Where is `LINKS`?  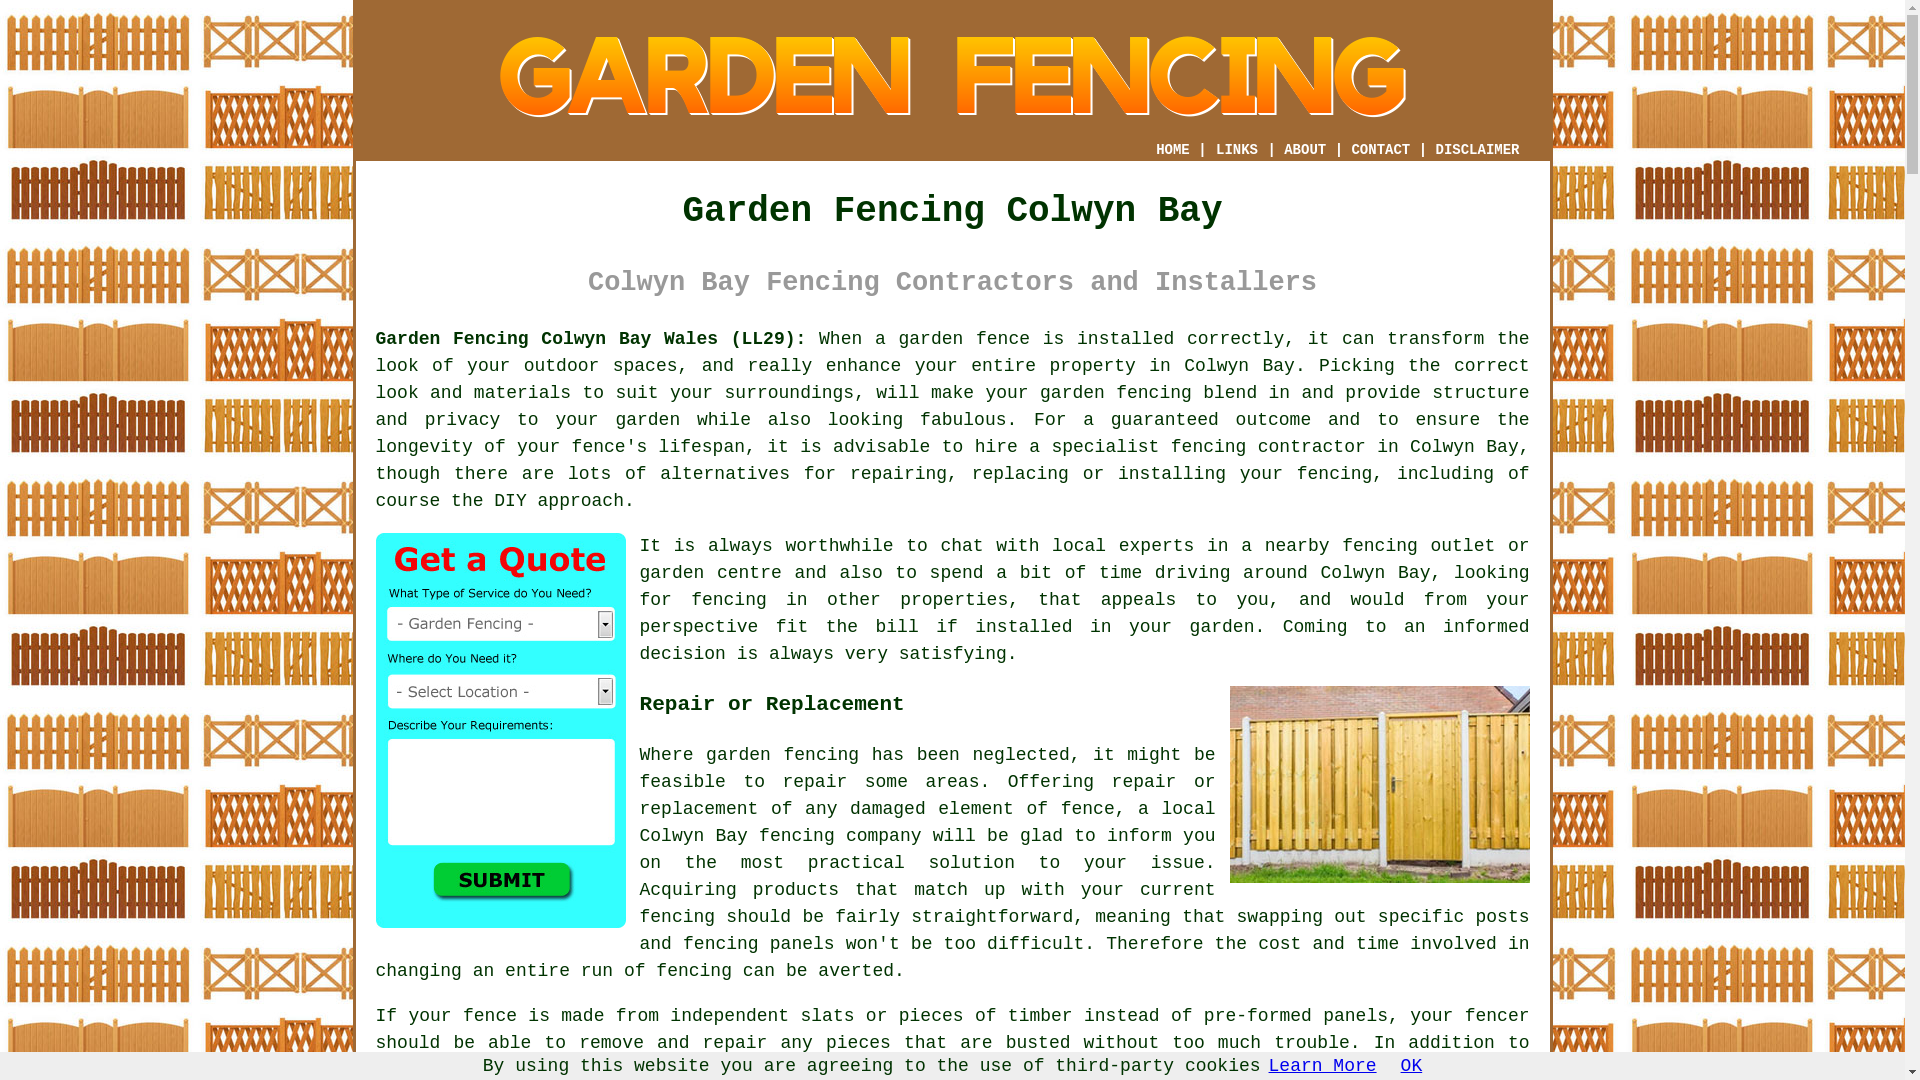
LINKS is located at coordinates (1237, 150).